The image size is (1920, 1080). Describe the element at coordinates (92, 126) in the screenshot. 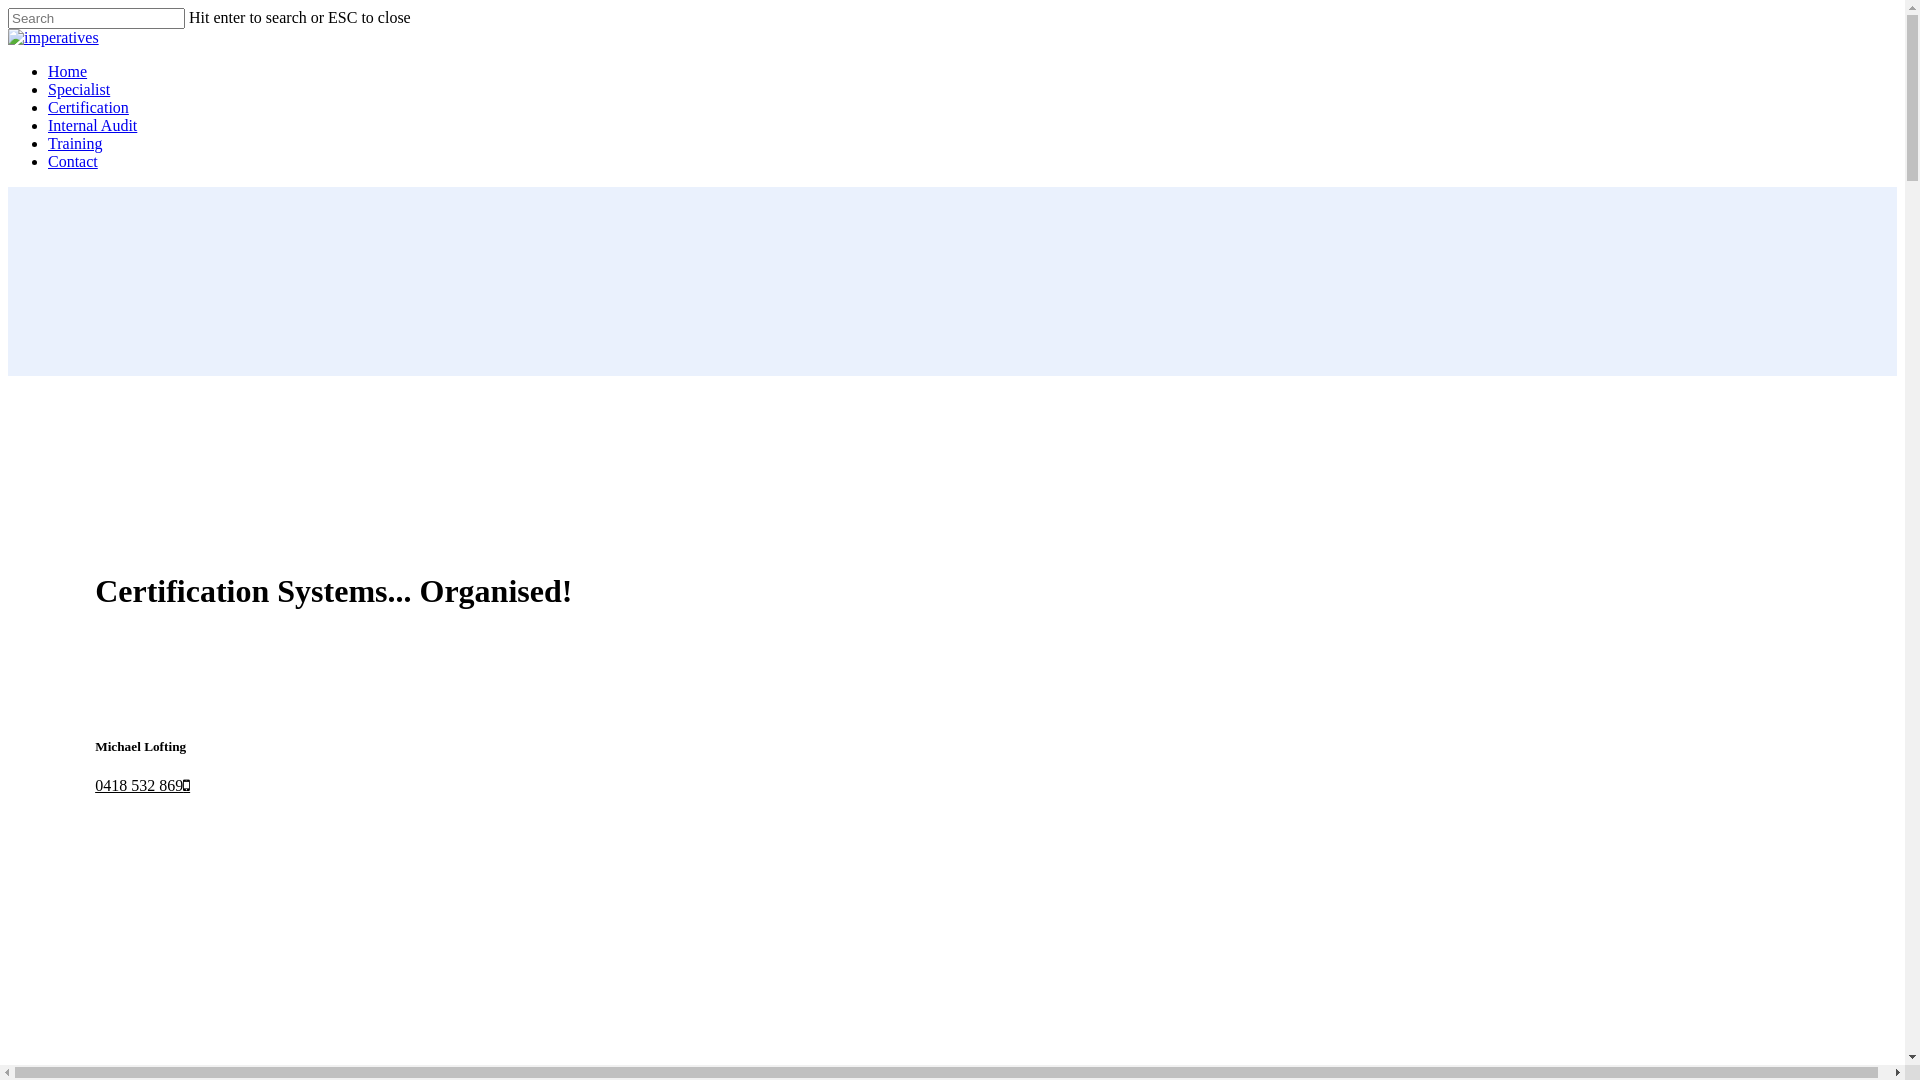

I see `Internal Audit` at that location.